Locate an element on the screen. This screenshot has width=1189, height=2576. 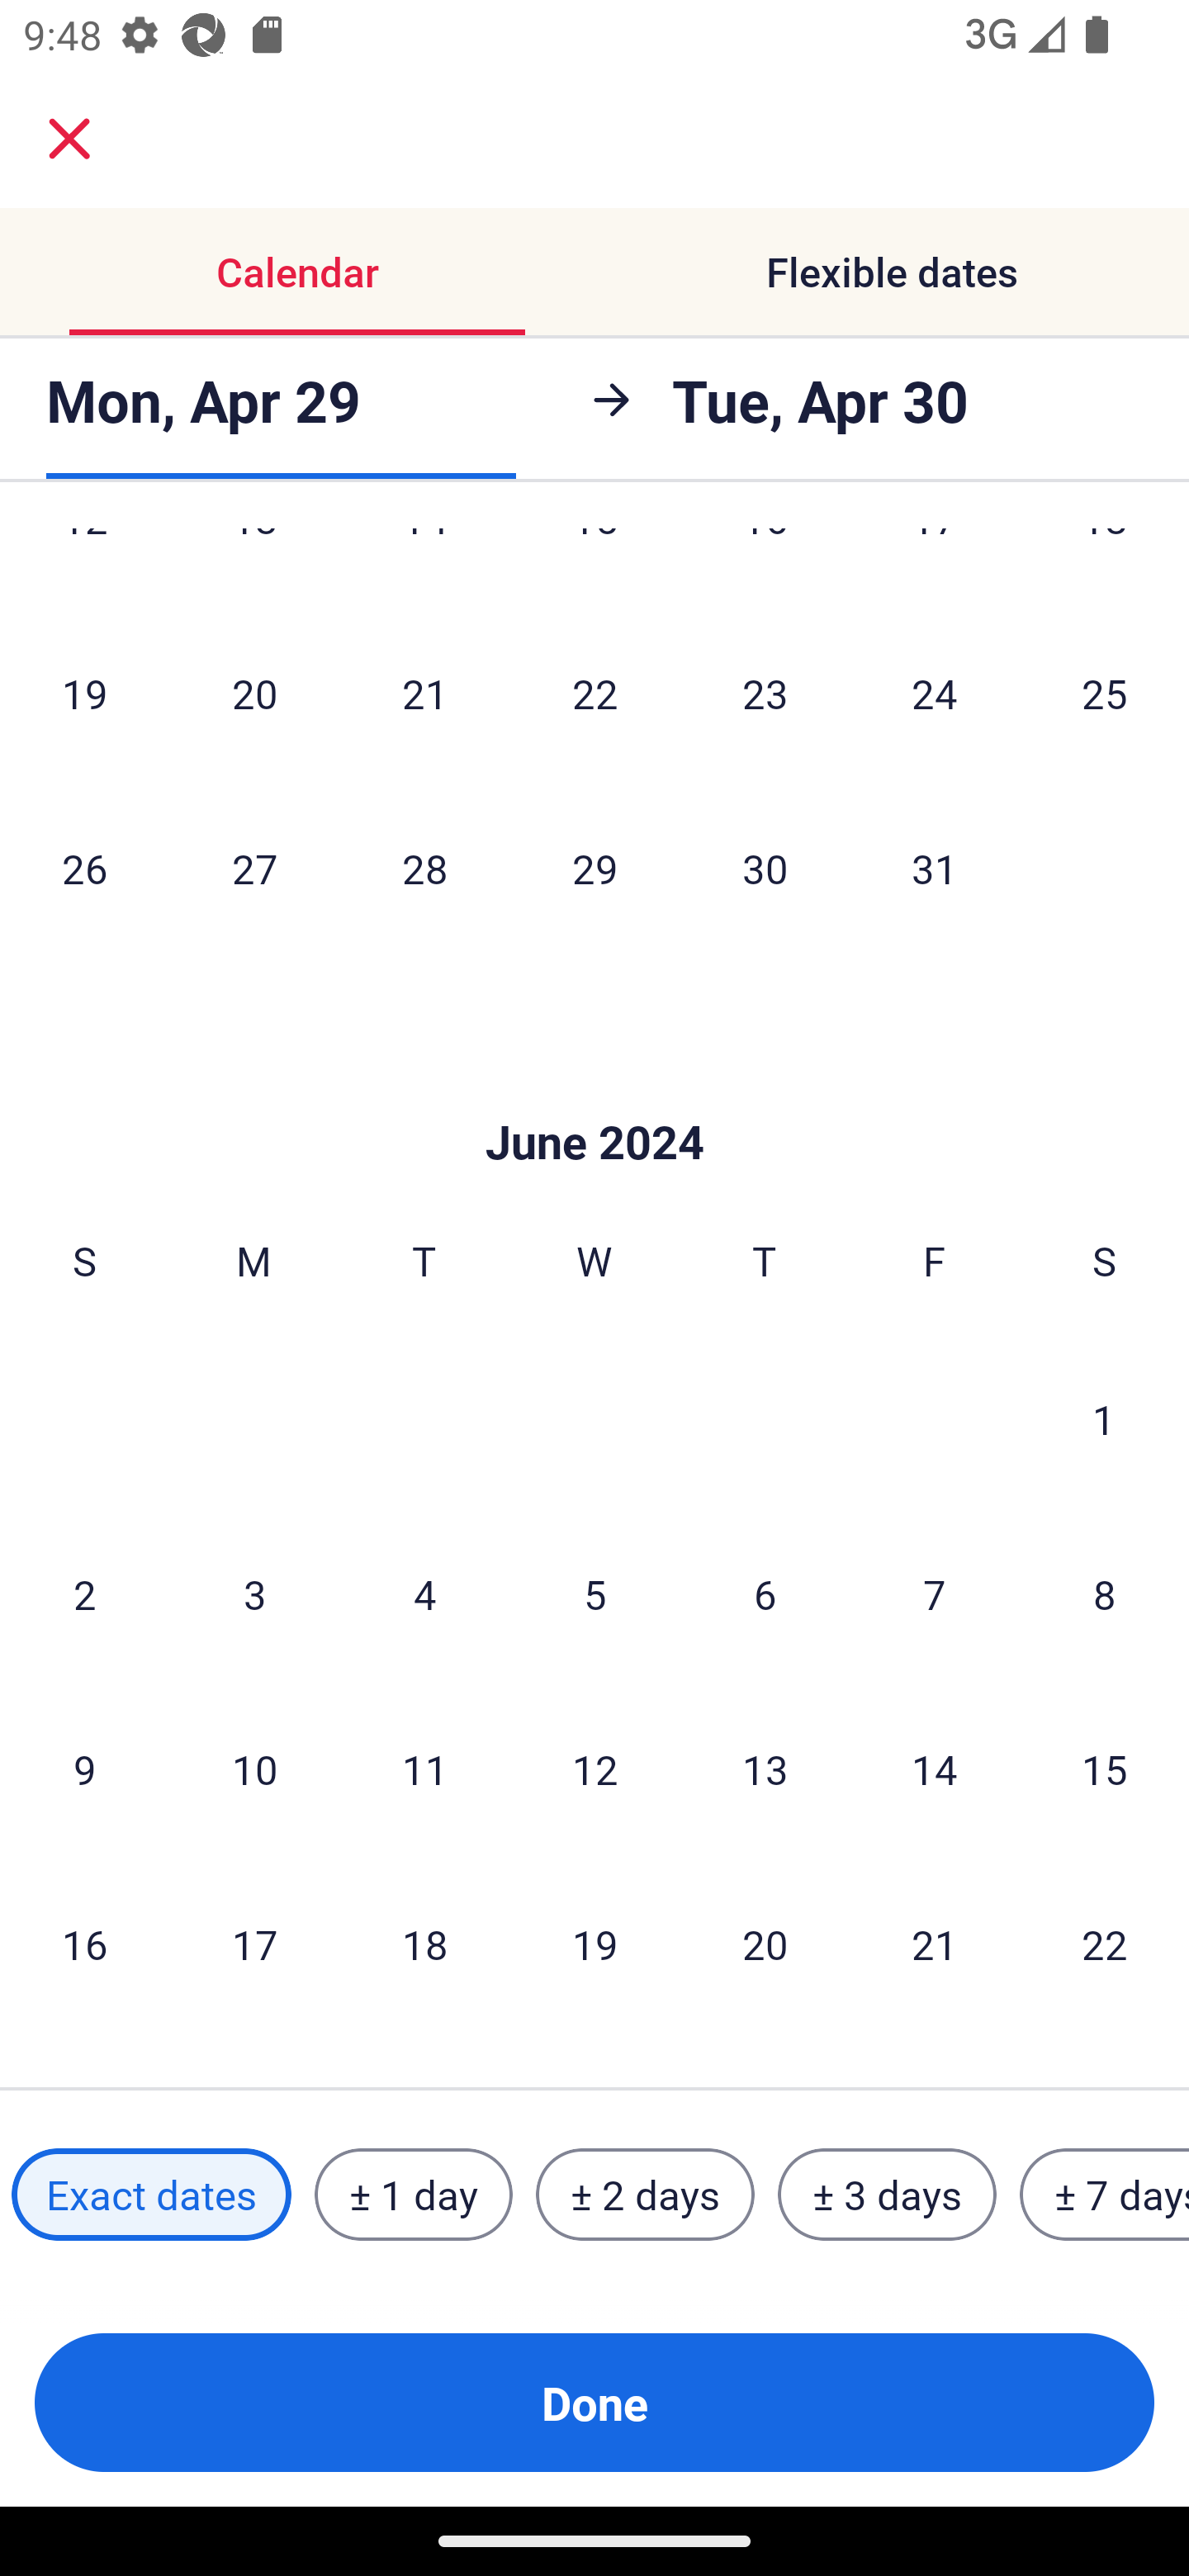
3 Monday, June 3, 2024 is located at coordinates (254, 1594).